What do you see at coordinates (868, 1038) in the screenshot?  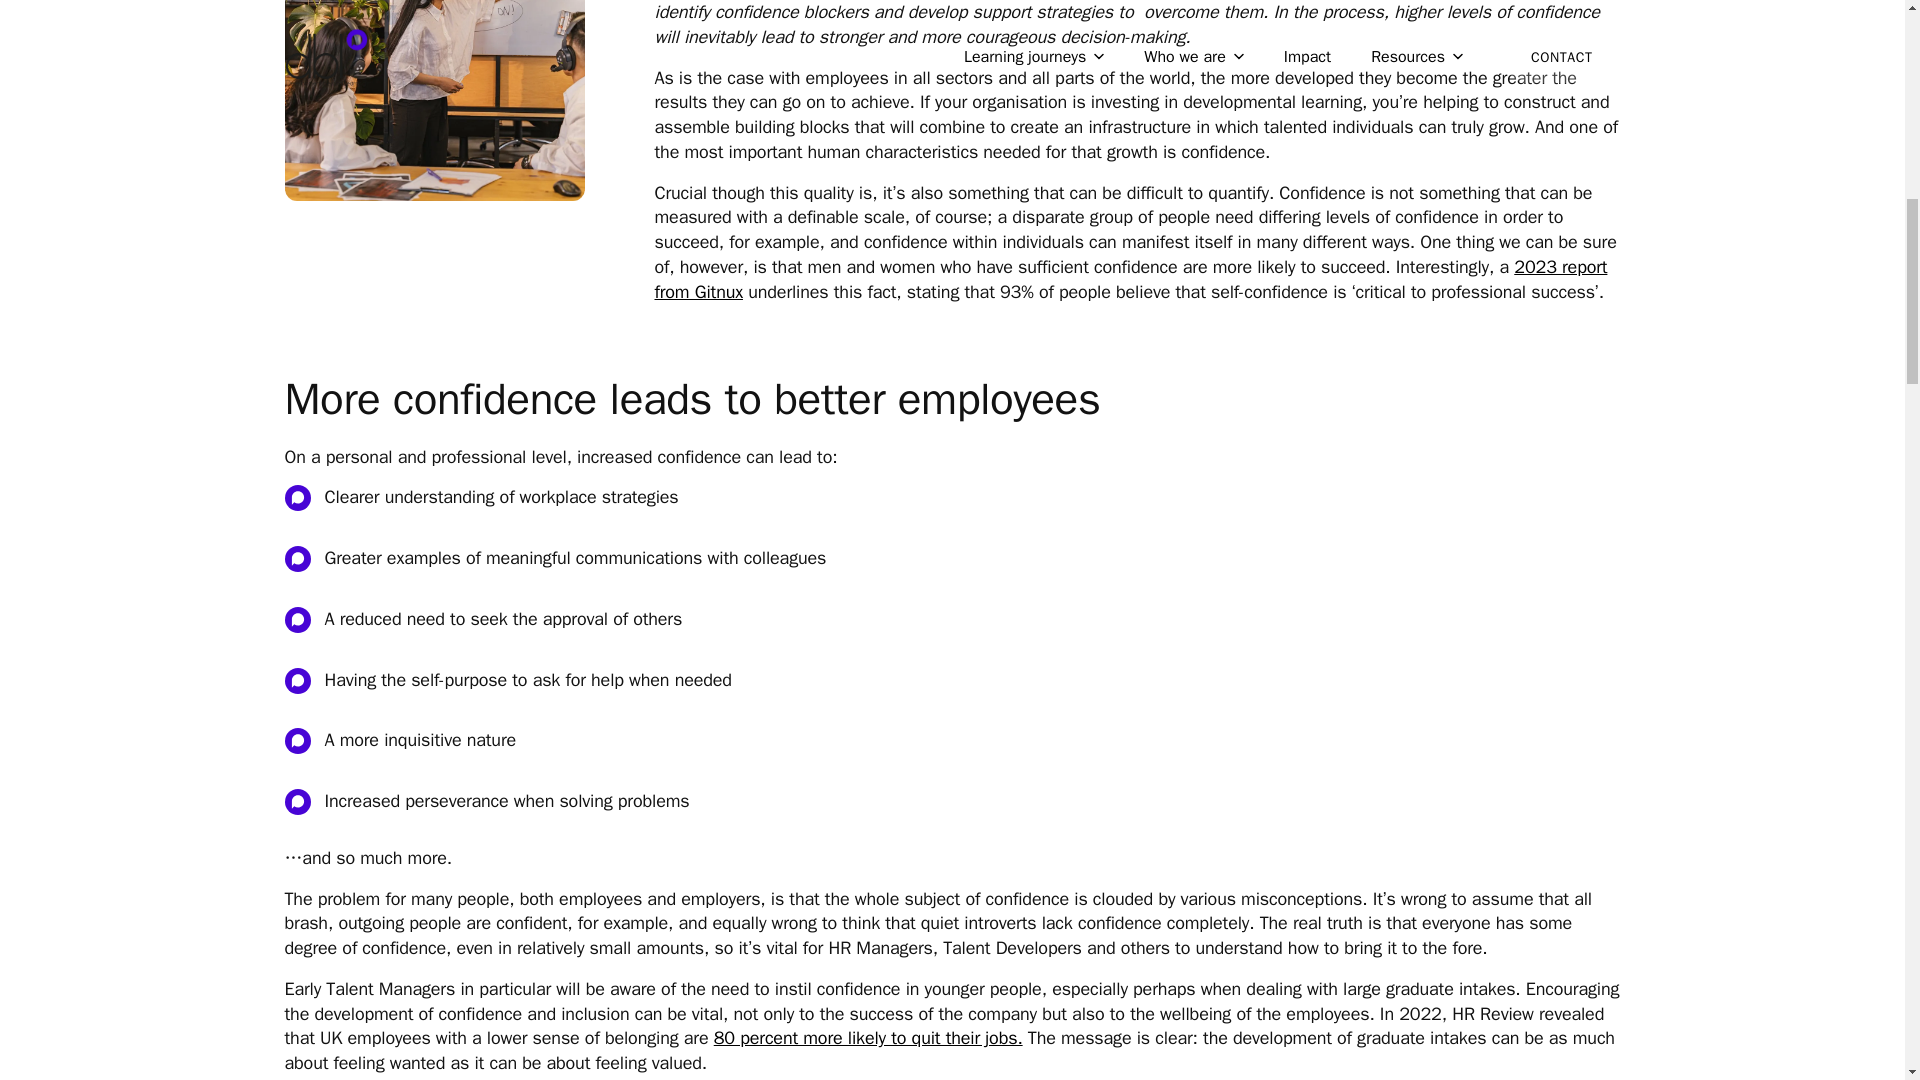 I see `80 percent more likely to quit their jobs.` at bounding box center [868, 1038].